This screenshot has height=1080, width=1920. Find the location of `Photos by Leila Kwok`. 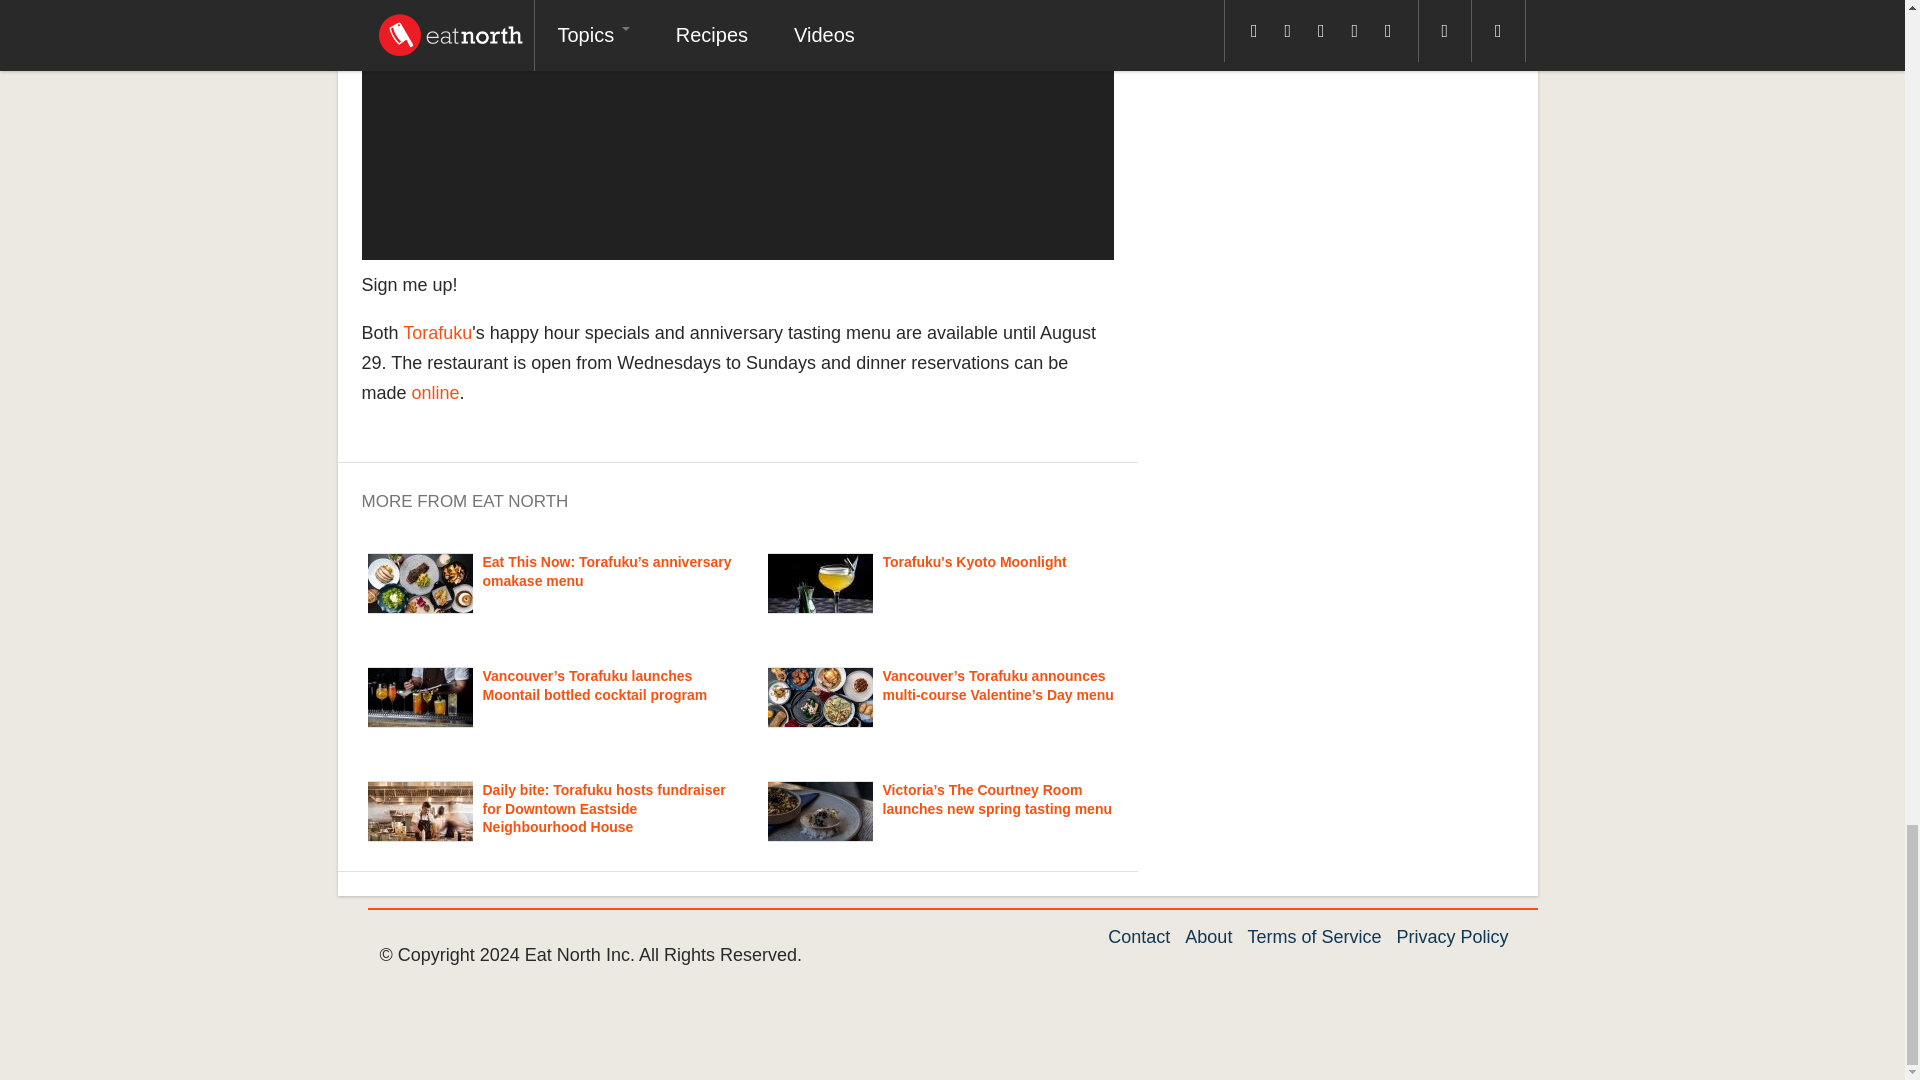

Photos by Leila Kwok is located at coordinates (420, 584).